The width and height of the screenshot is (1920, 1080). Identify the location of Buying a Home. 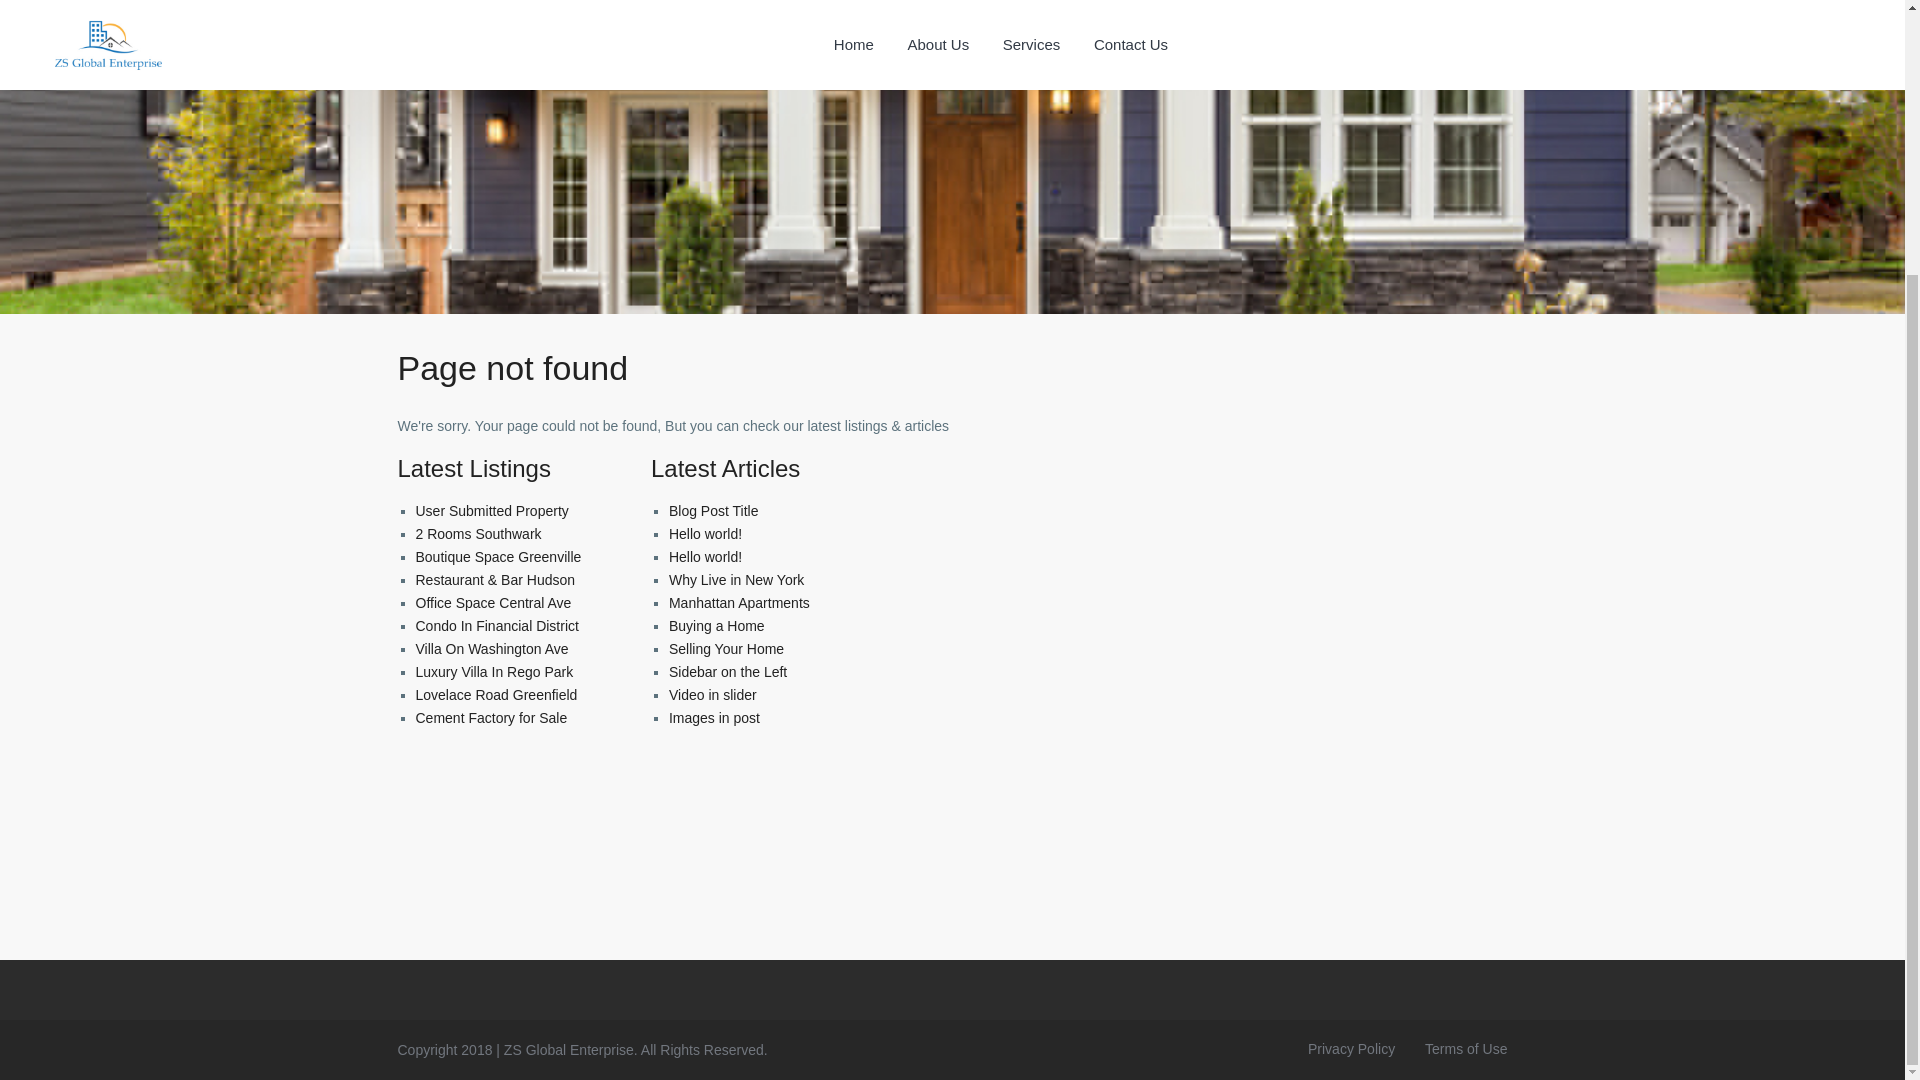
(716, 625).